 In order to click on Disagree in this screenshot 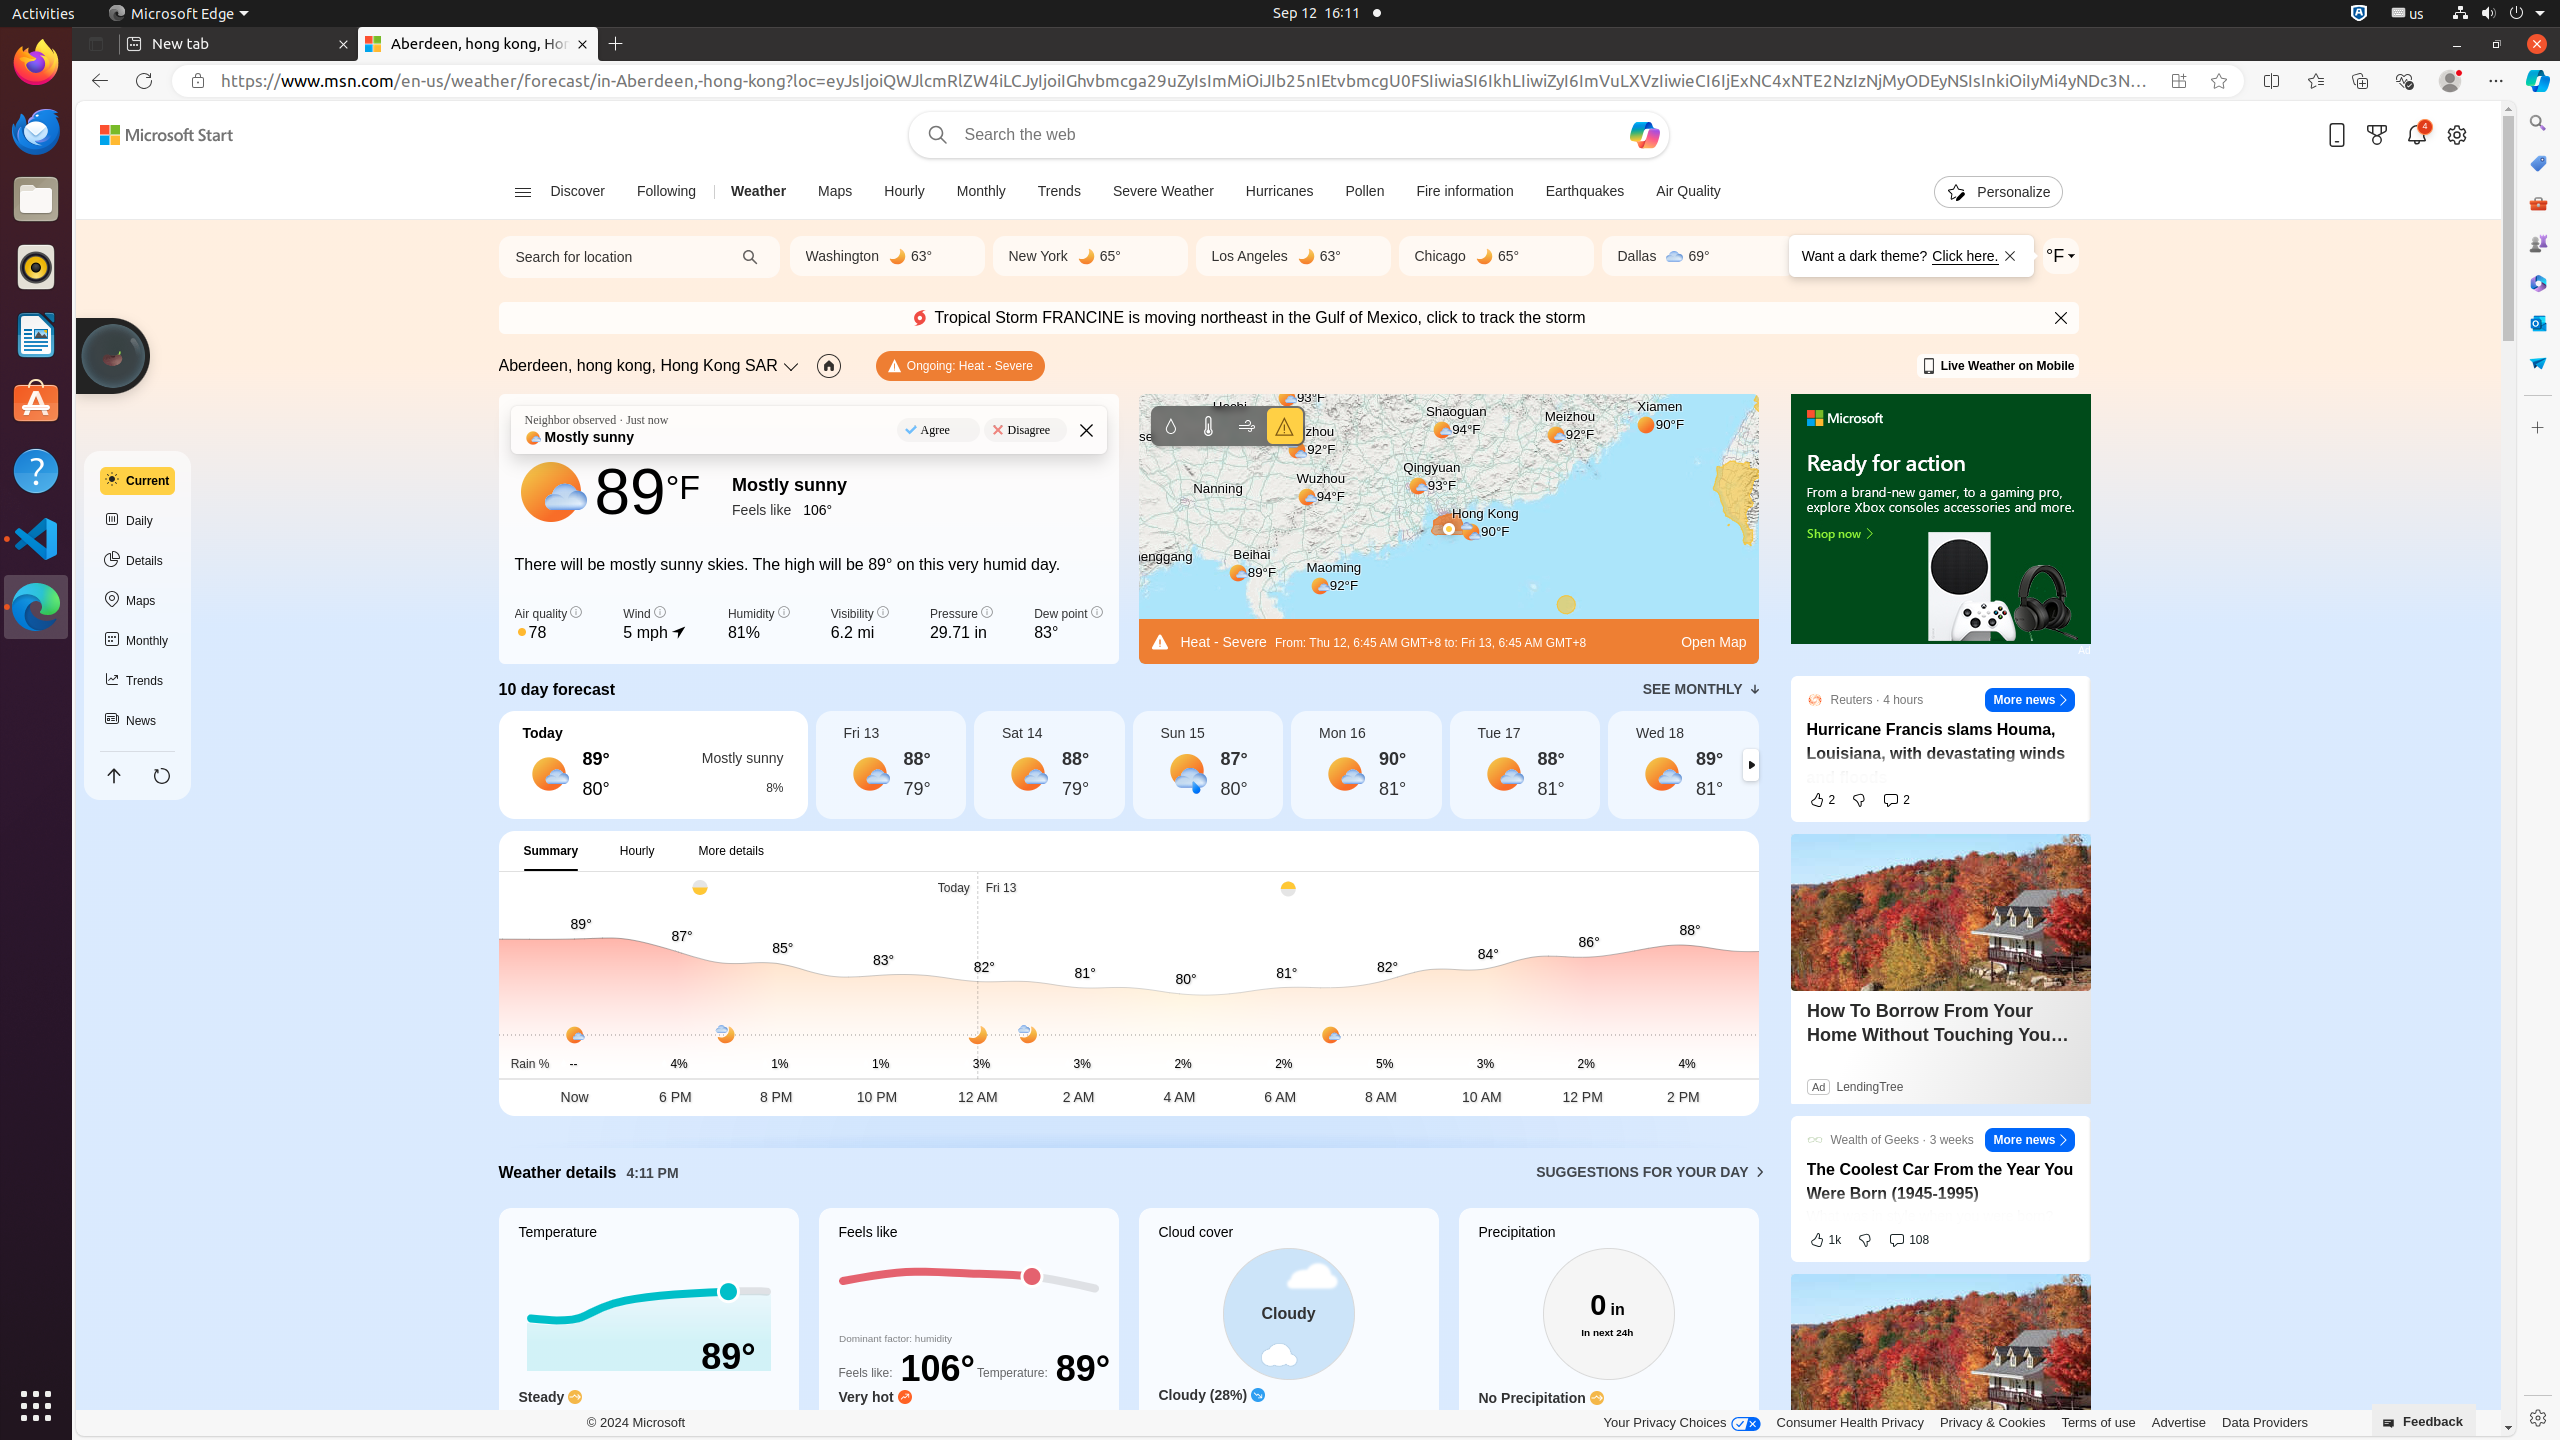, I will do `click(1025, 430)`.